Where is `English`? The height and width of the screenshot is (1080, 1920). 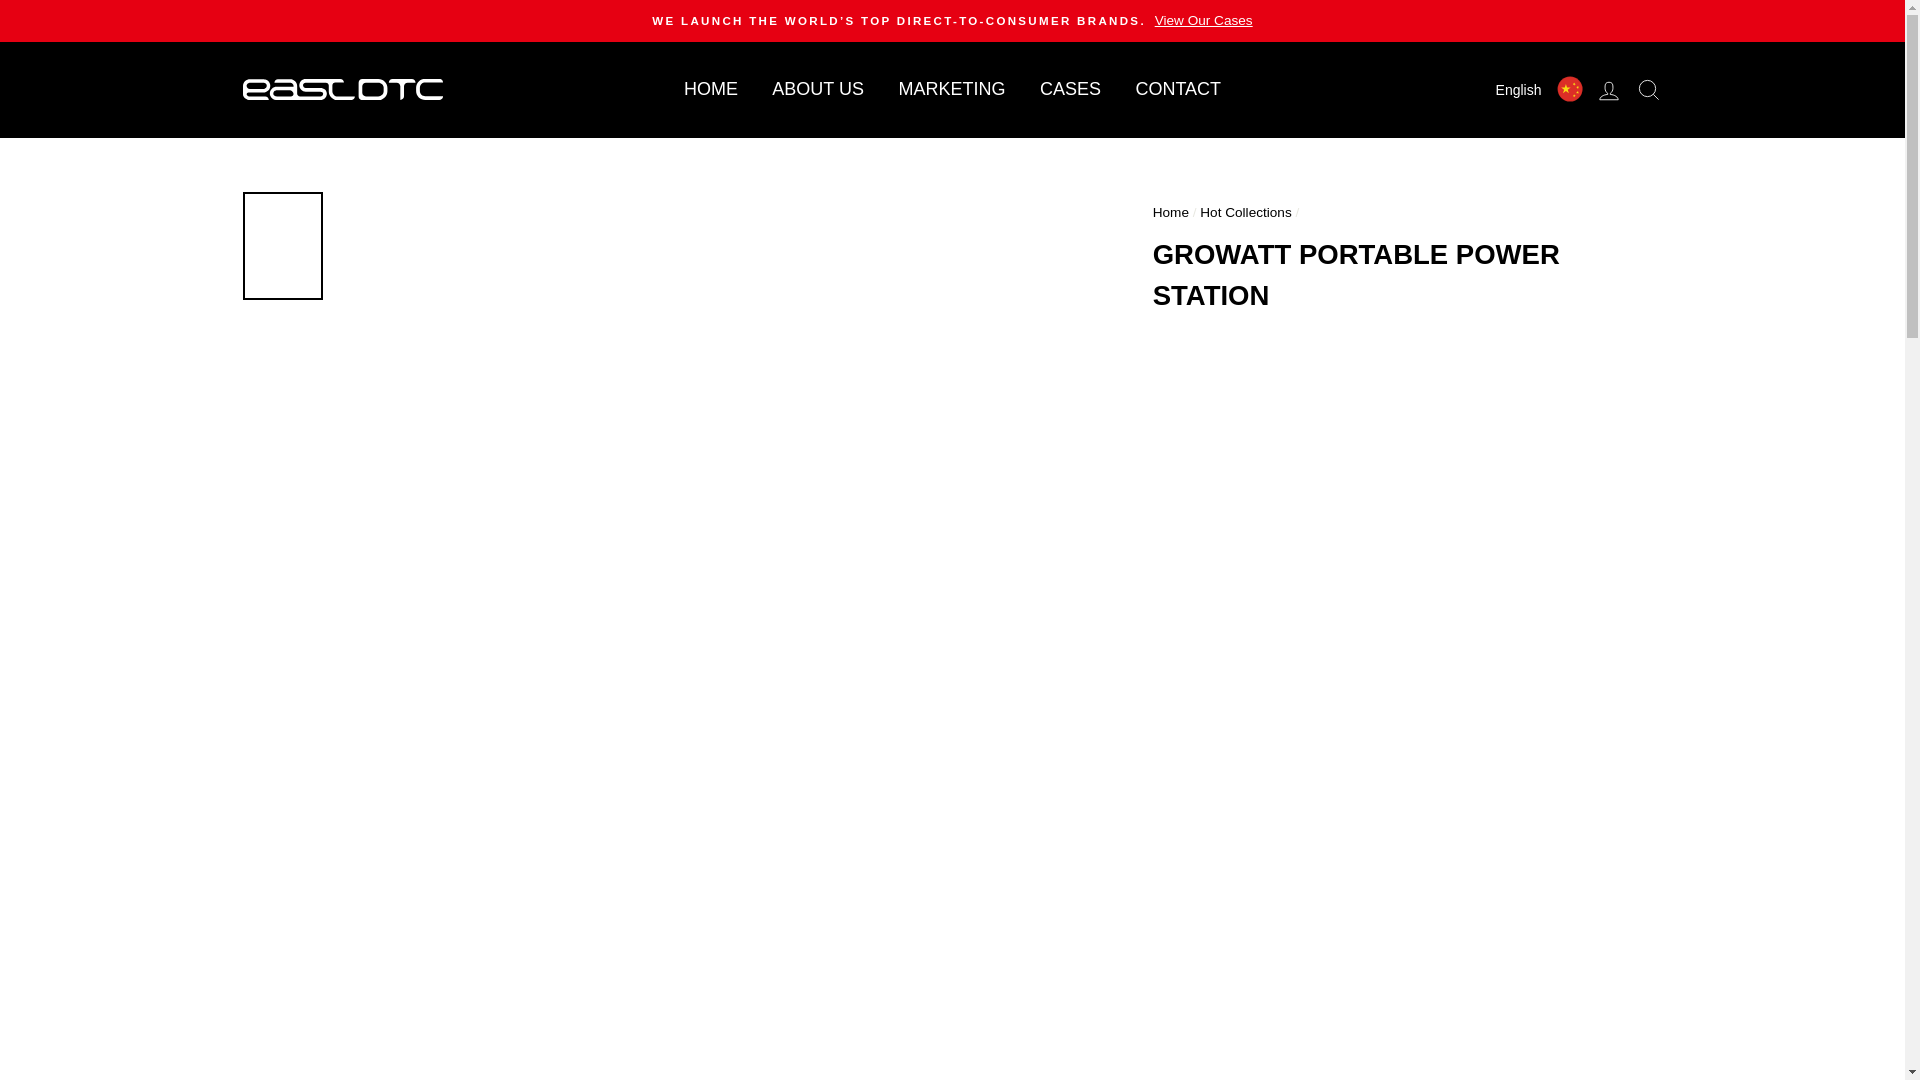
English is located at coordinates (1515, 89).